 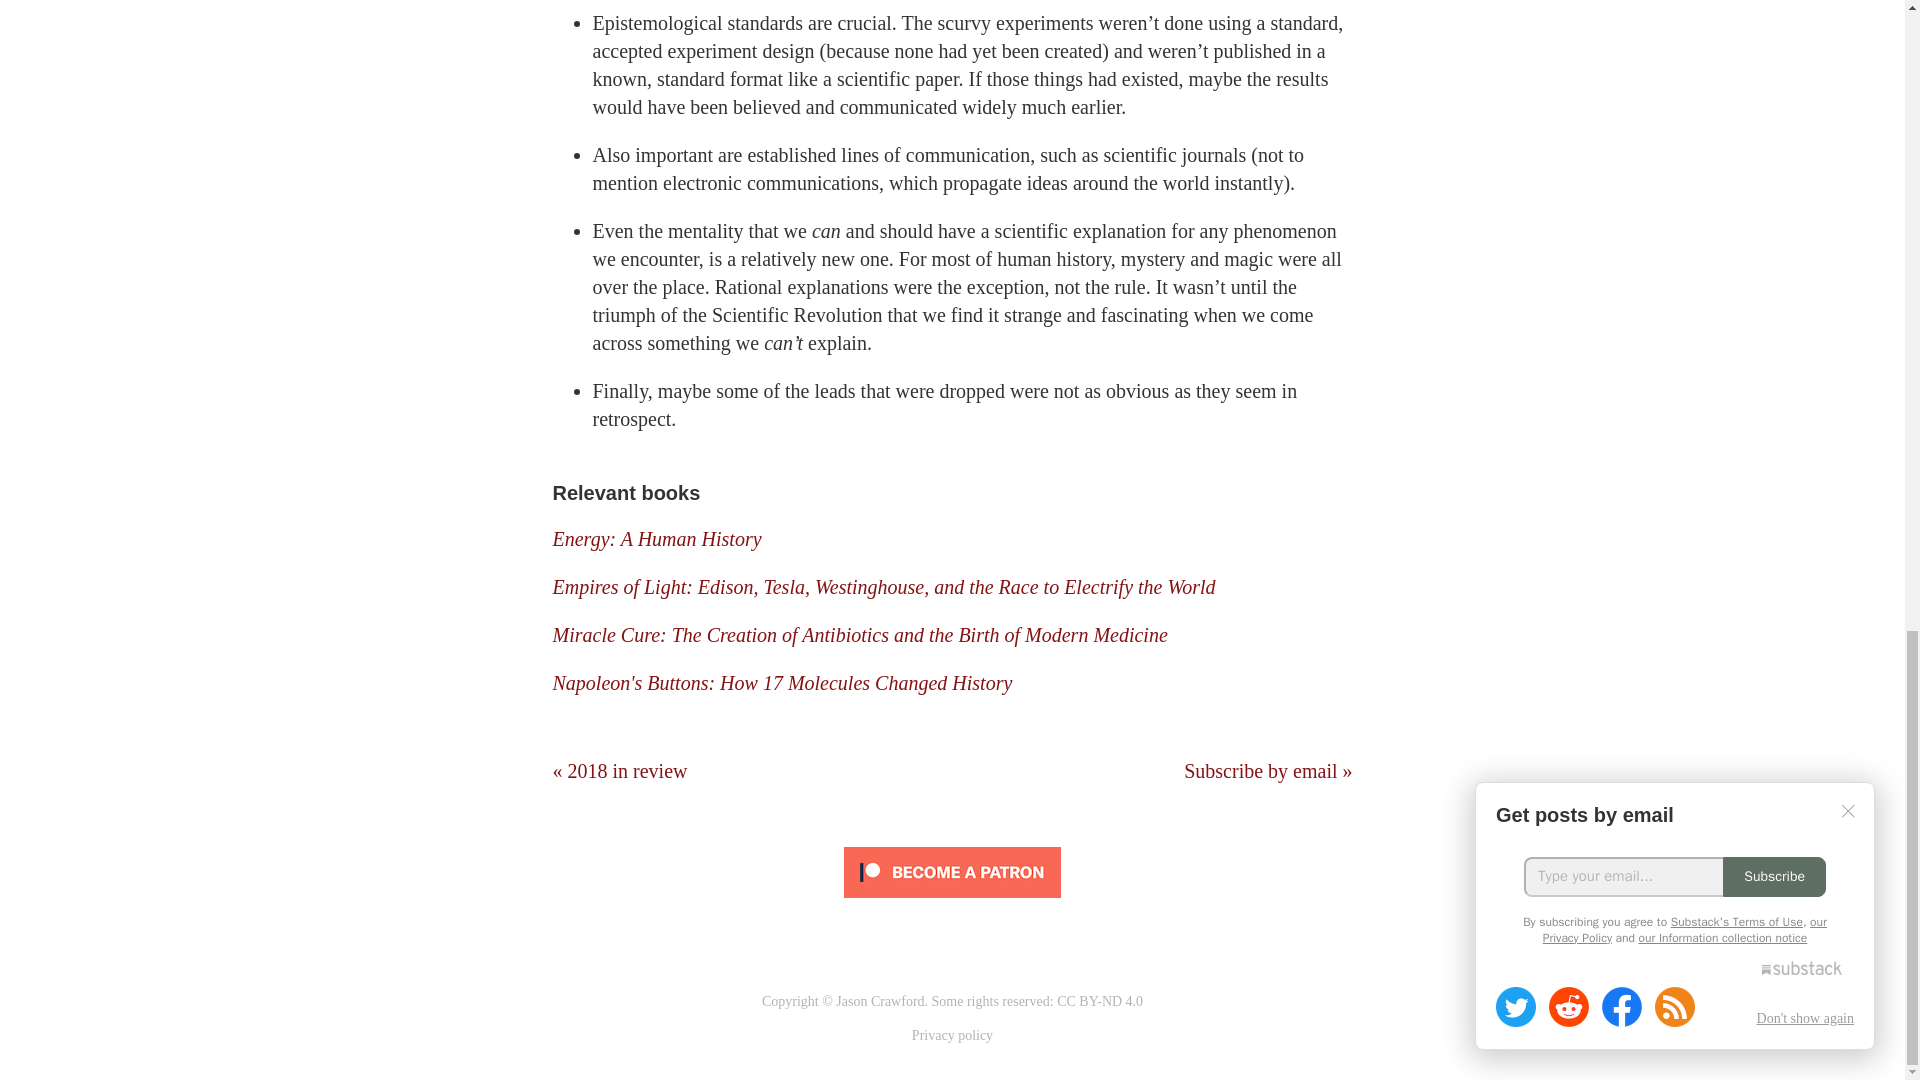 I want to click on CC BY-ND 4.0, so click(x=1100, y=1000).